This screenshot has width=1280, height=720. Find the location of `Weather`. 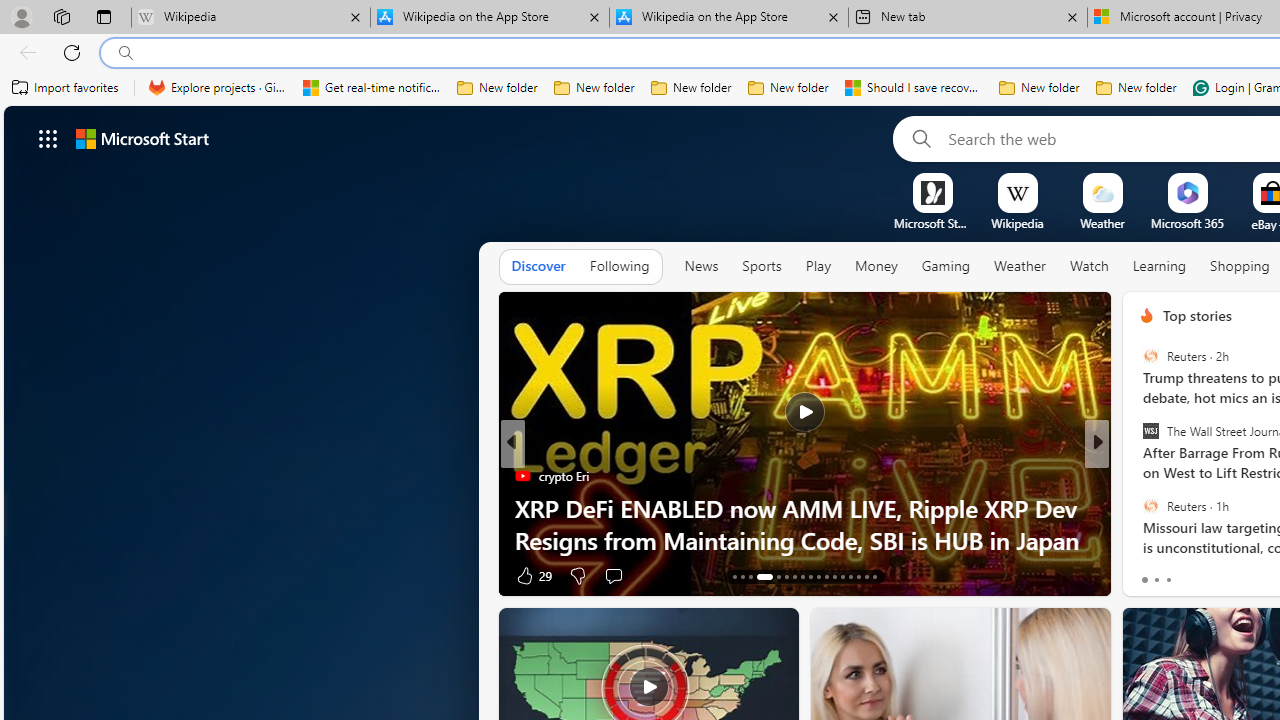

Weather is located at coordinates (1020, 266).